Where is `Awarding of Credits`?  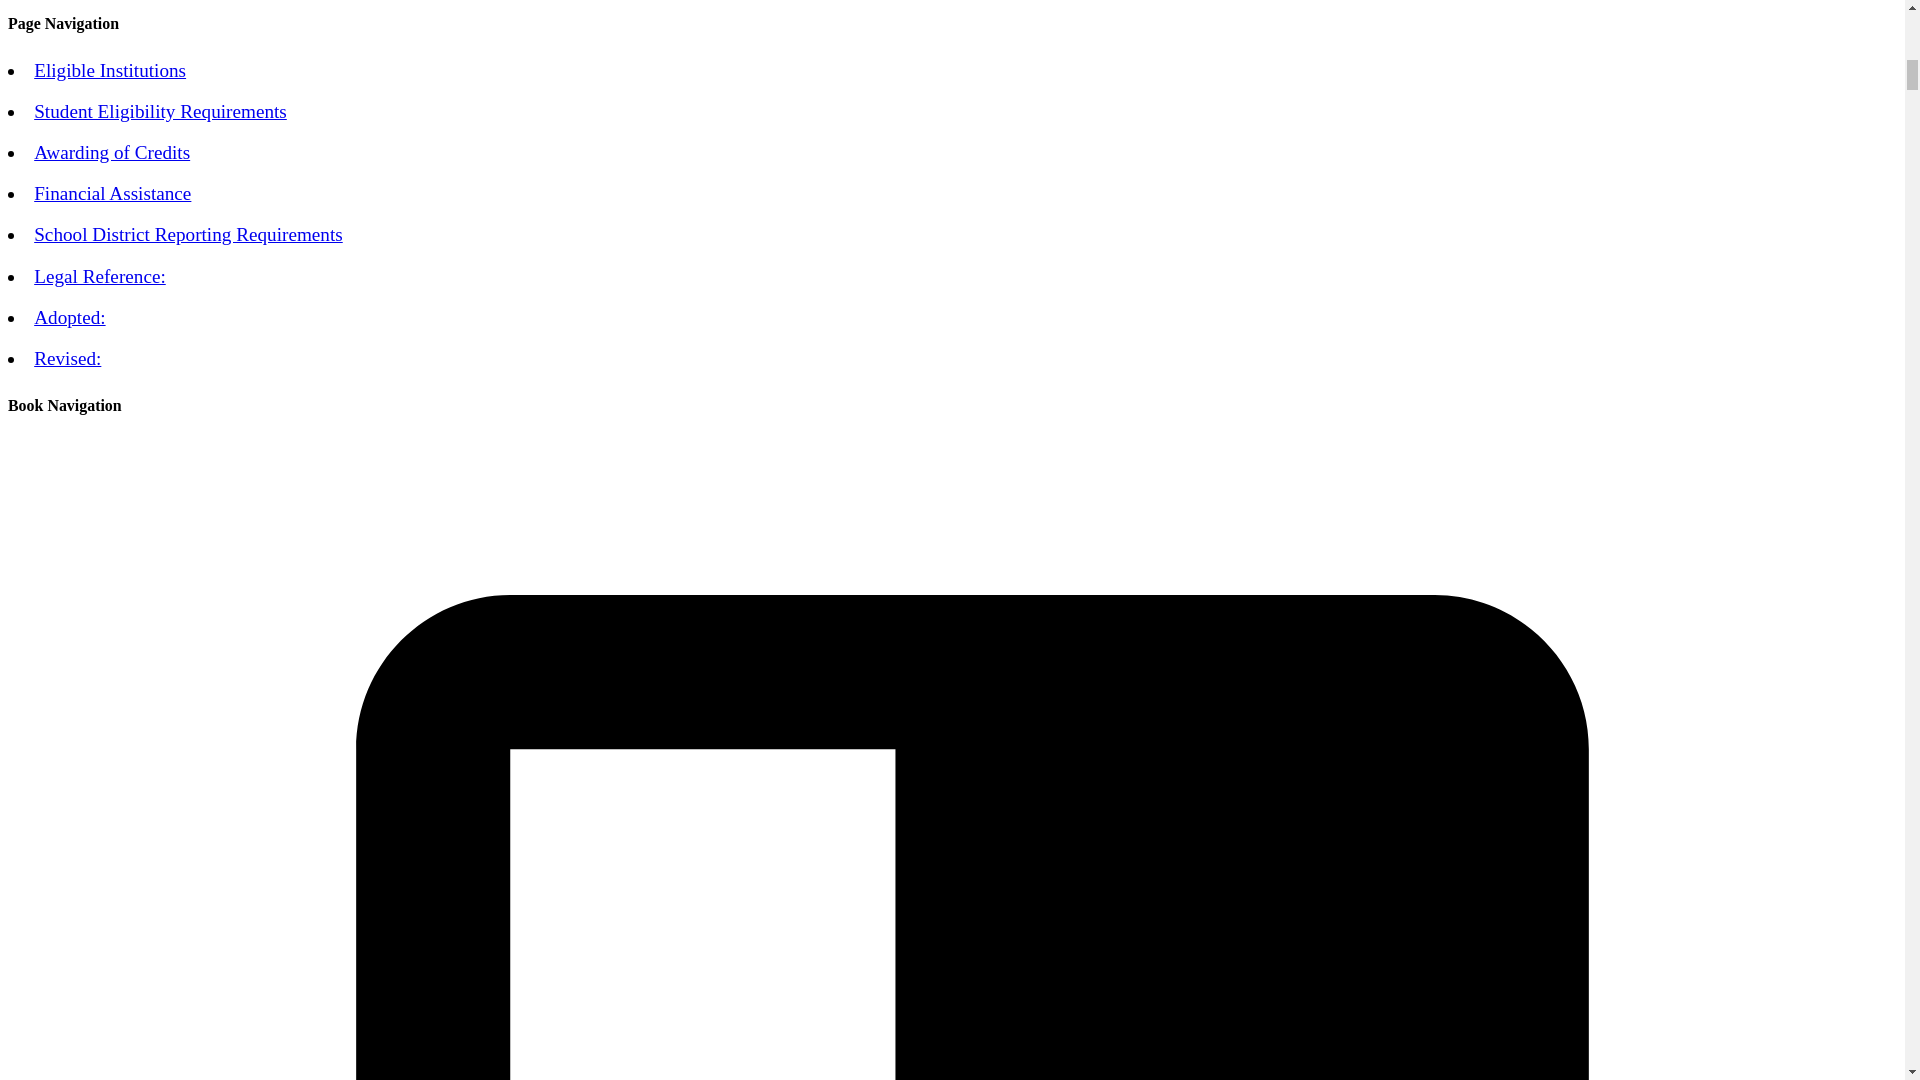
Awarding of Credits is located at coordinates (112, 152).